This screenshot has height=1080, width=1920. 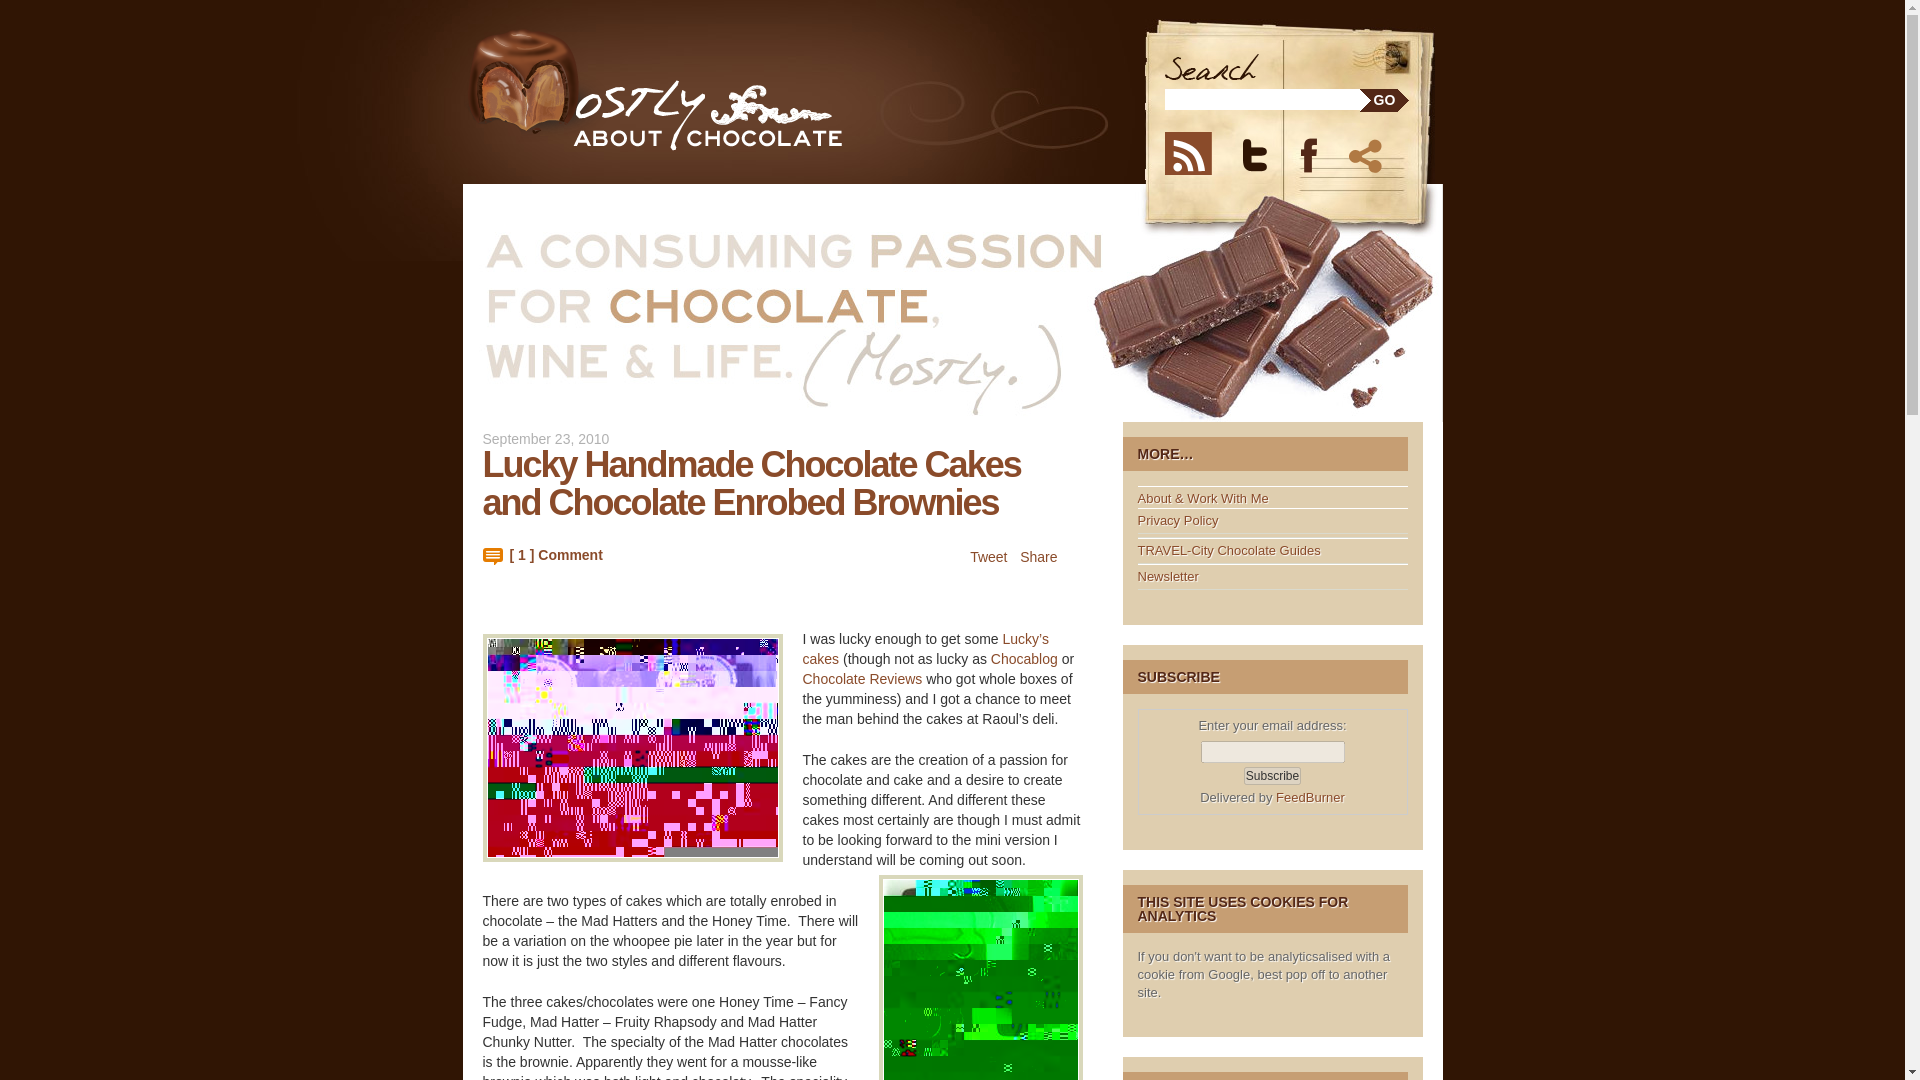 What do you see at coordinates (631, 747) in the screenshot?
I see `lucky cakes` at bounding box center [631, 747].